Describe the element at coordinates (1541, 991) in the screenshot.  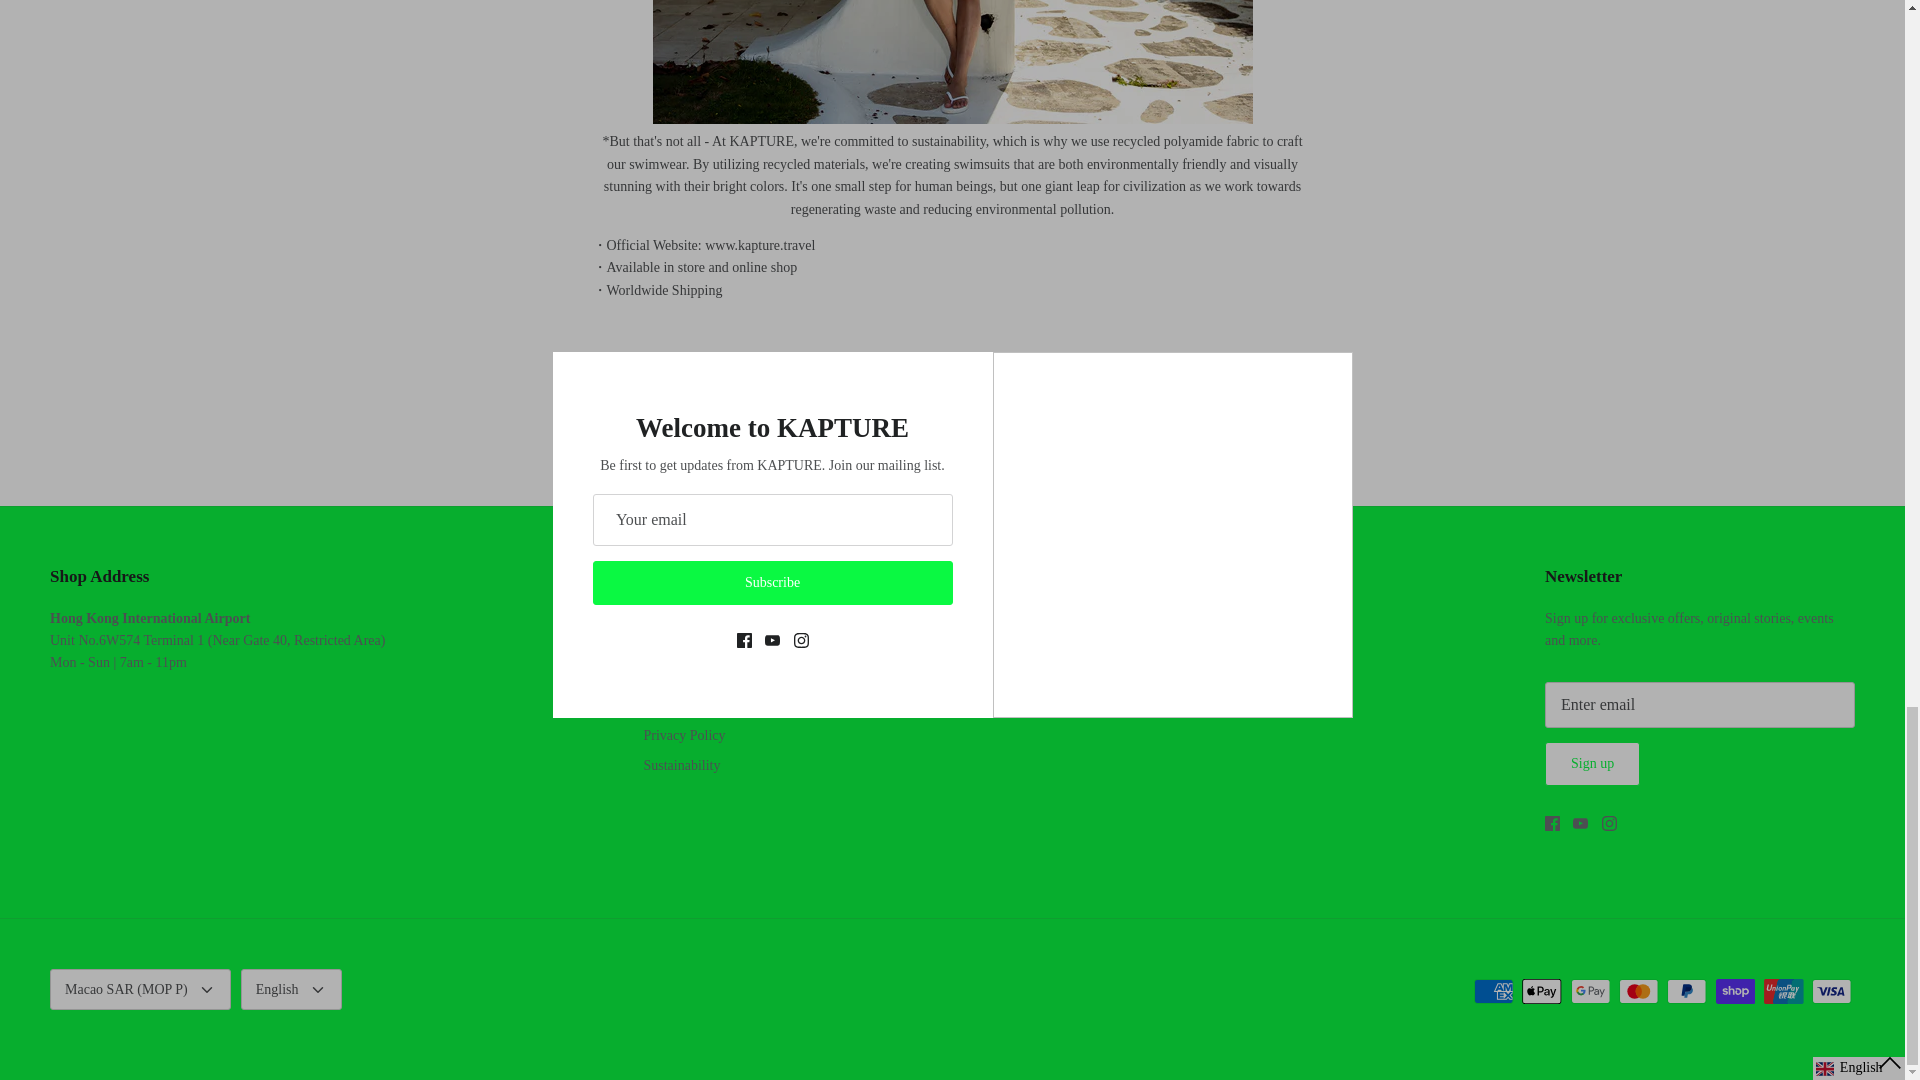
I see `Apple Pay` at that location.